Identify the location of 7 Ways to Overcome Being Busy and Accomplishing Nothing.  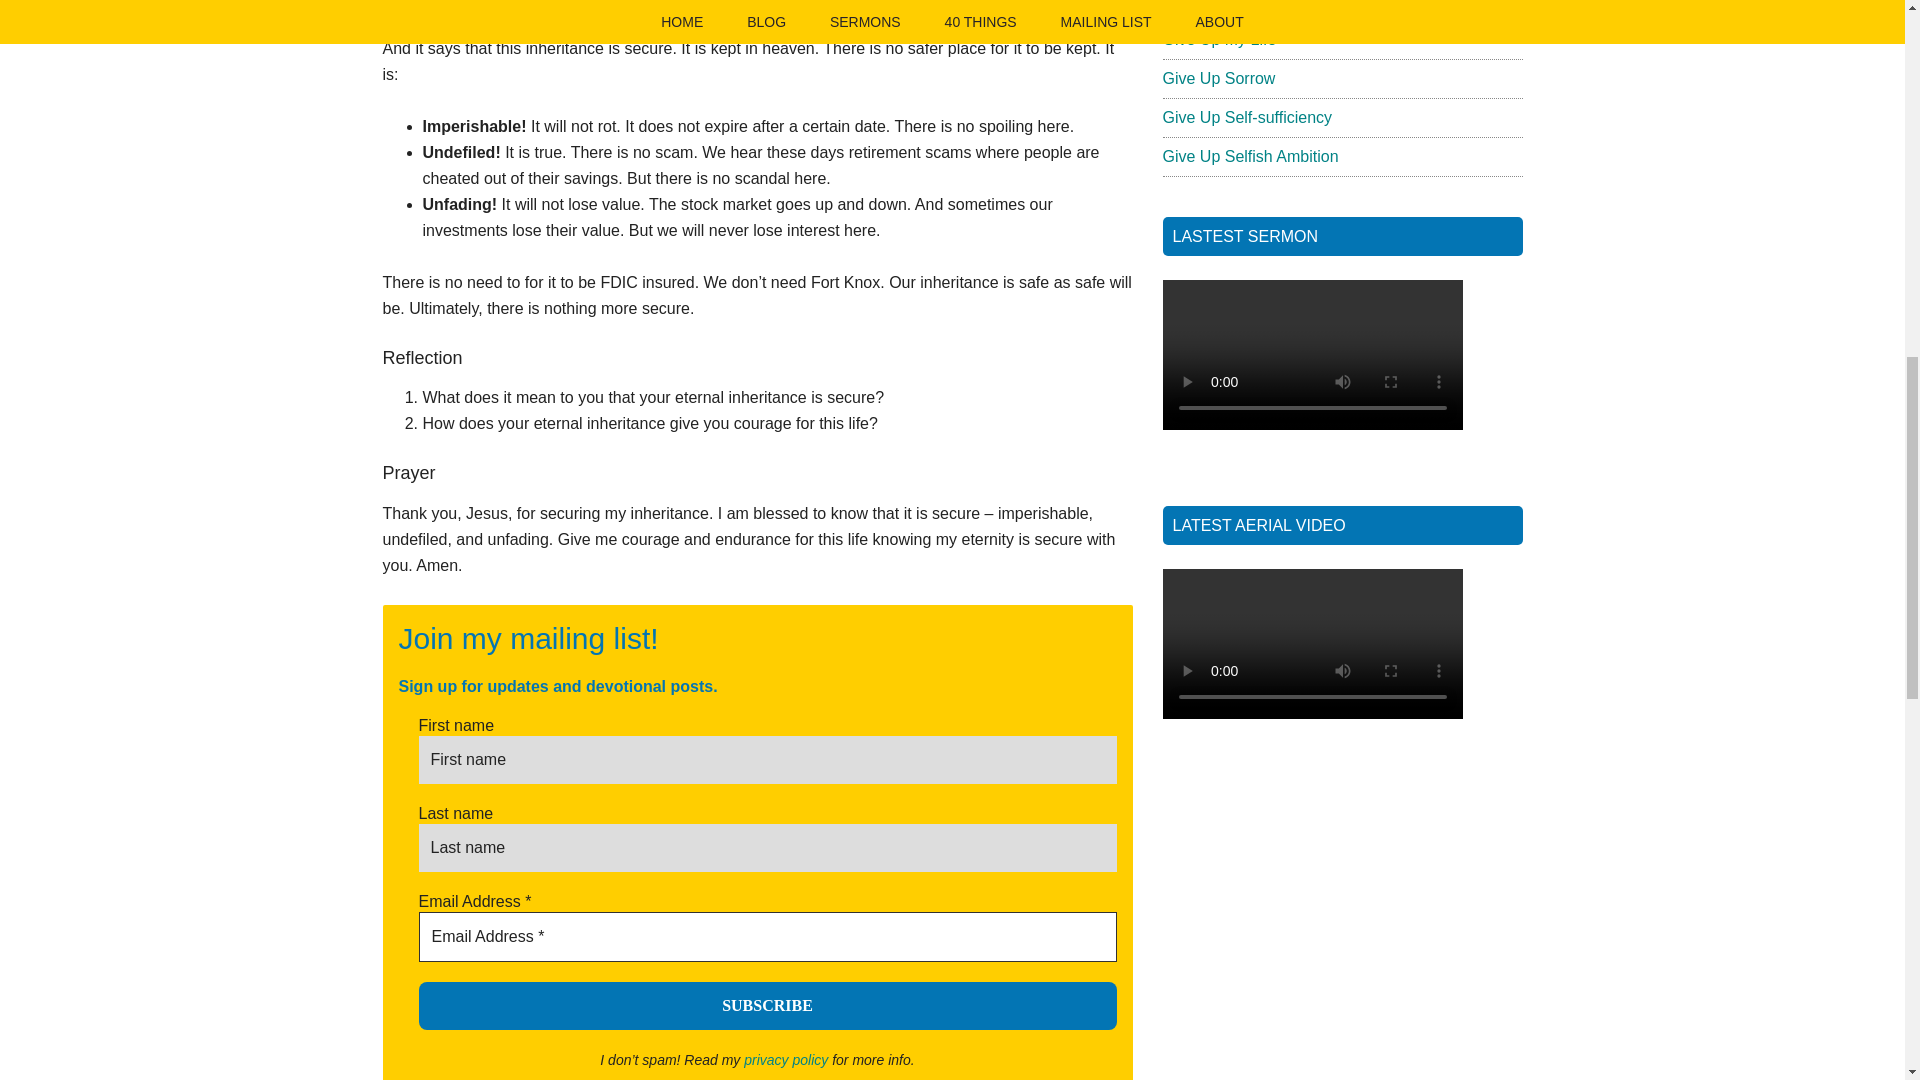
(1294, 4).